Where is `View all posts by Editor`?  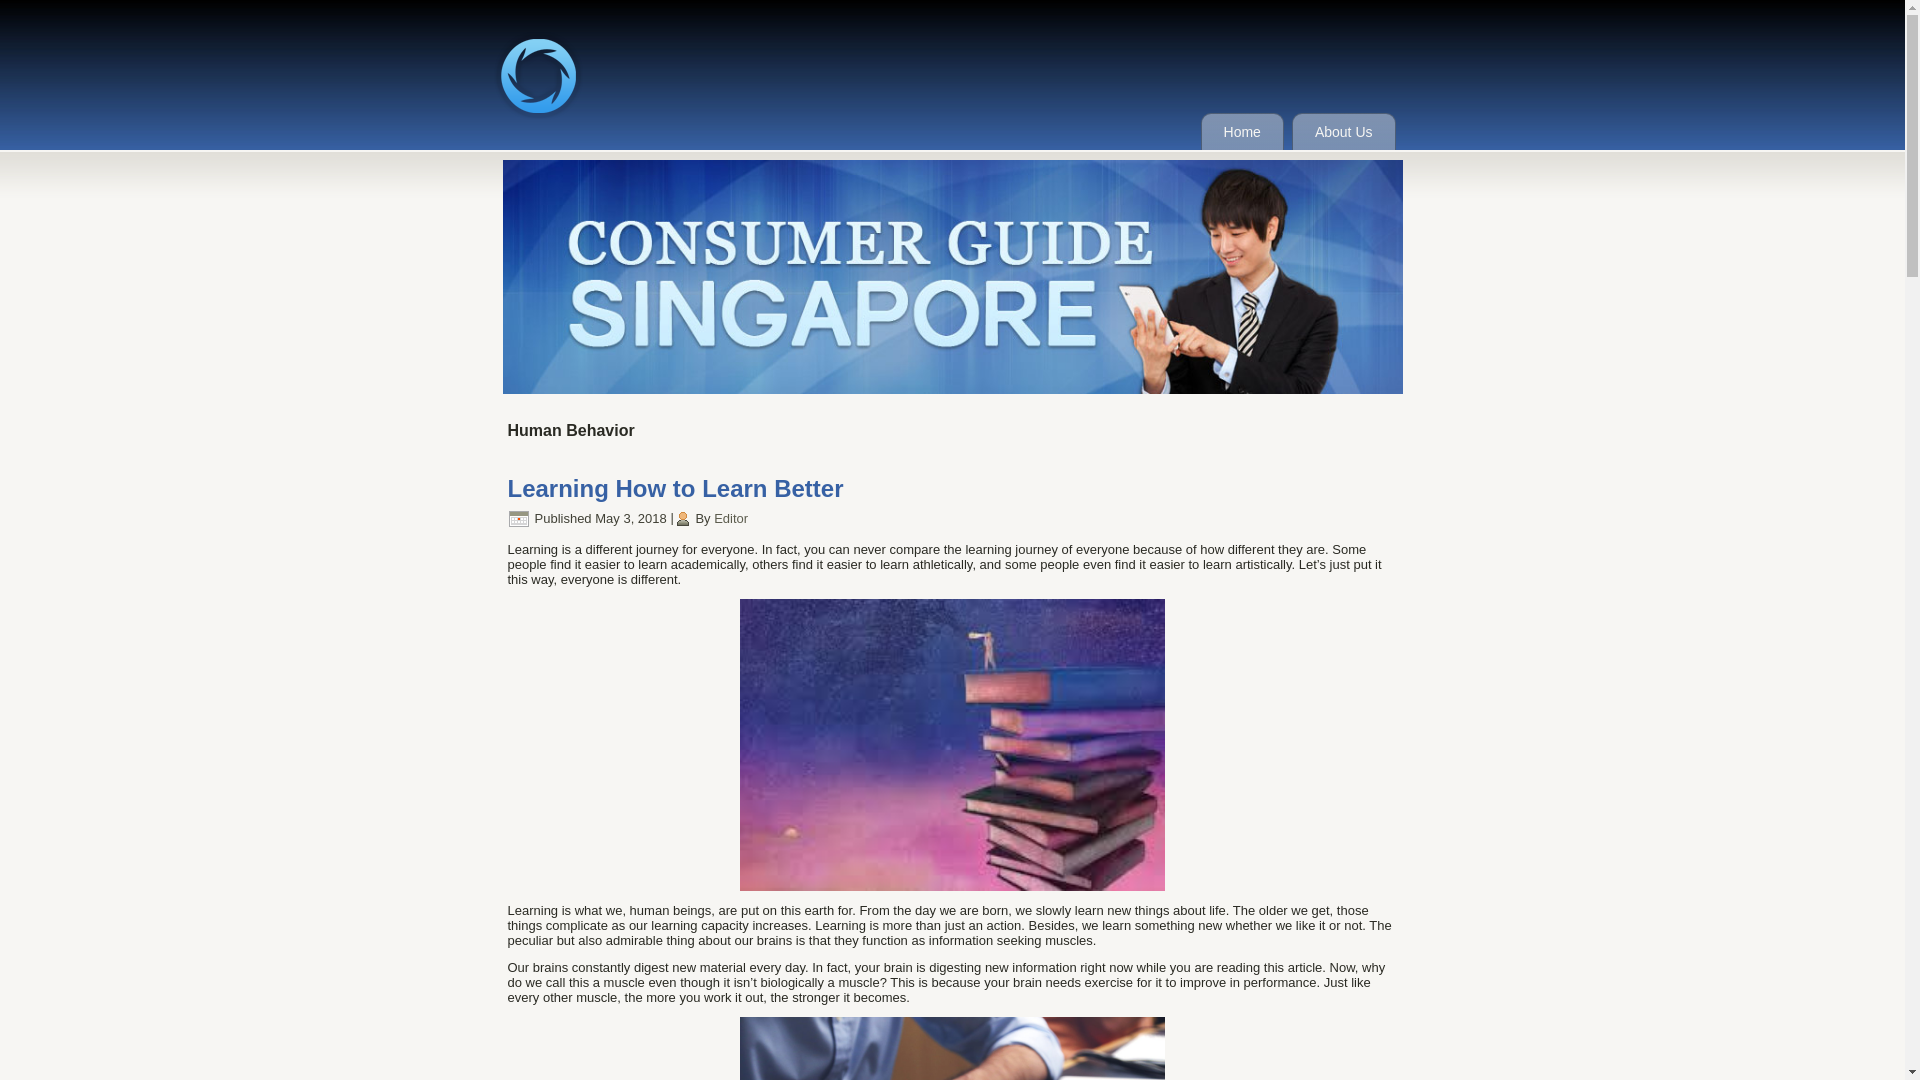 View all posts by Editor is located at coordinates (731, 518).